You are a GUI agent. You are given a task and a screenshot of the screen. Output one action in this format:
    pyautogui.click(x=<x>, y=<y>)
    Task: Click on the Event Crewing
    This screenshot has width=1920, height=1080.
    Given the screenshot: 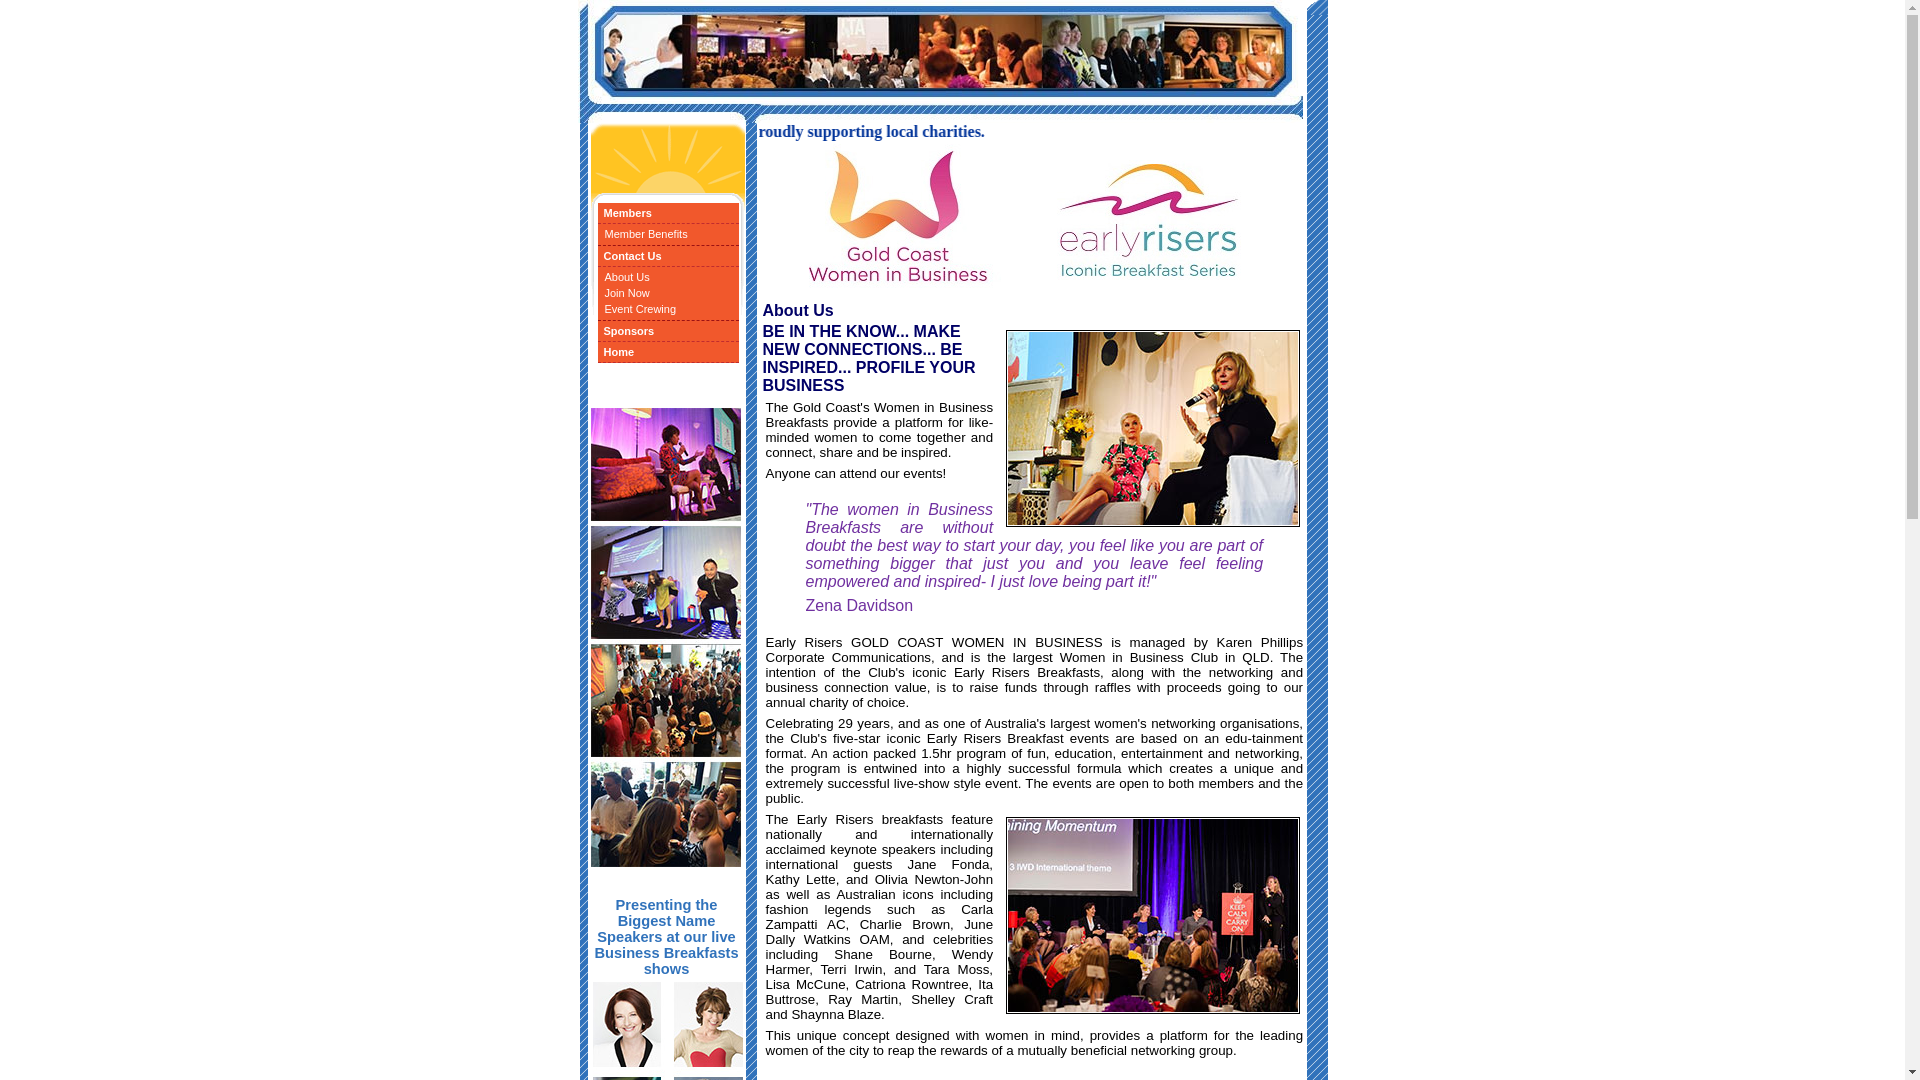 What is the action you would take?
    pyautogui.click(x=666, y=309)
    